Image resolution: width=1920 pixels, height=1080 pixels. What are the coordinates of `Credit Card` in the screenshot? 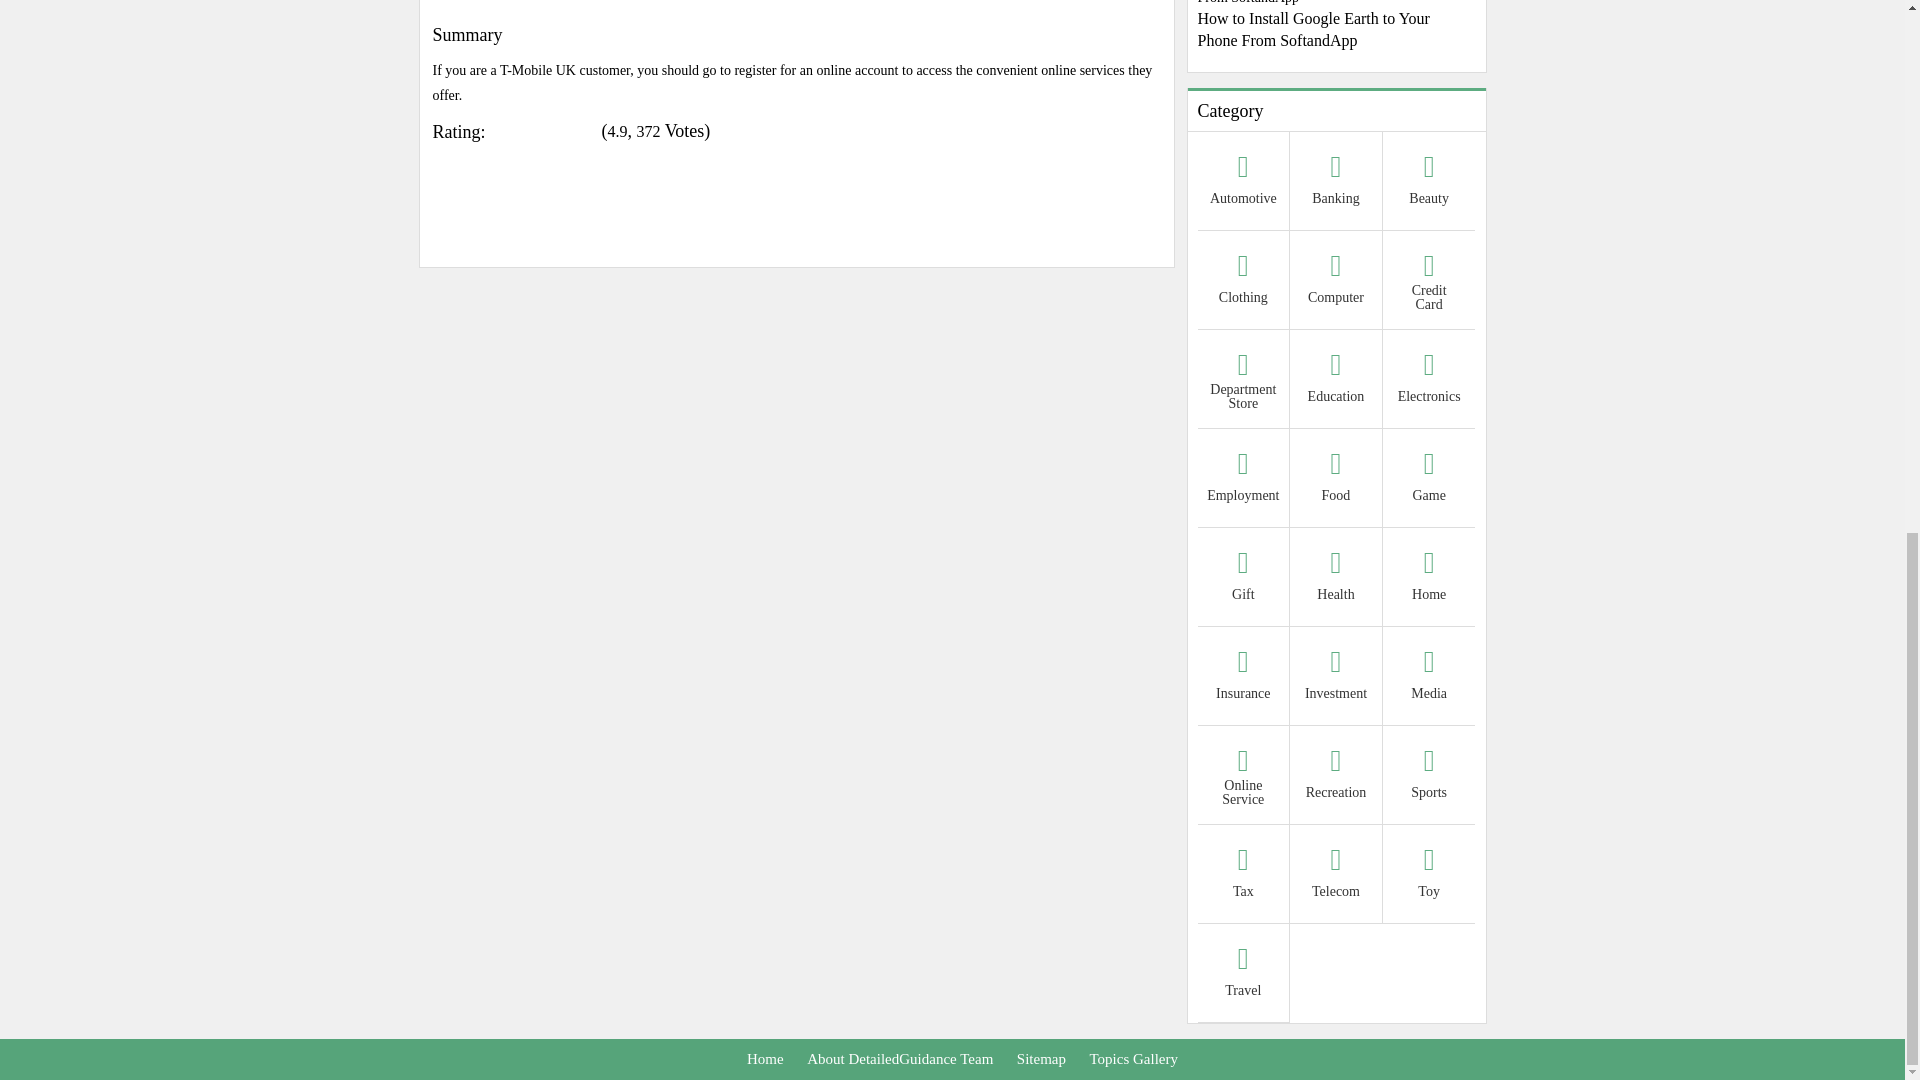 It's located at (1429, 282).